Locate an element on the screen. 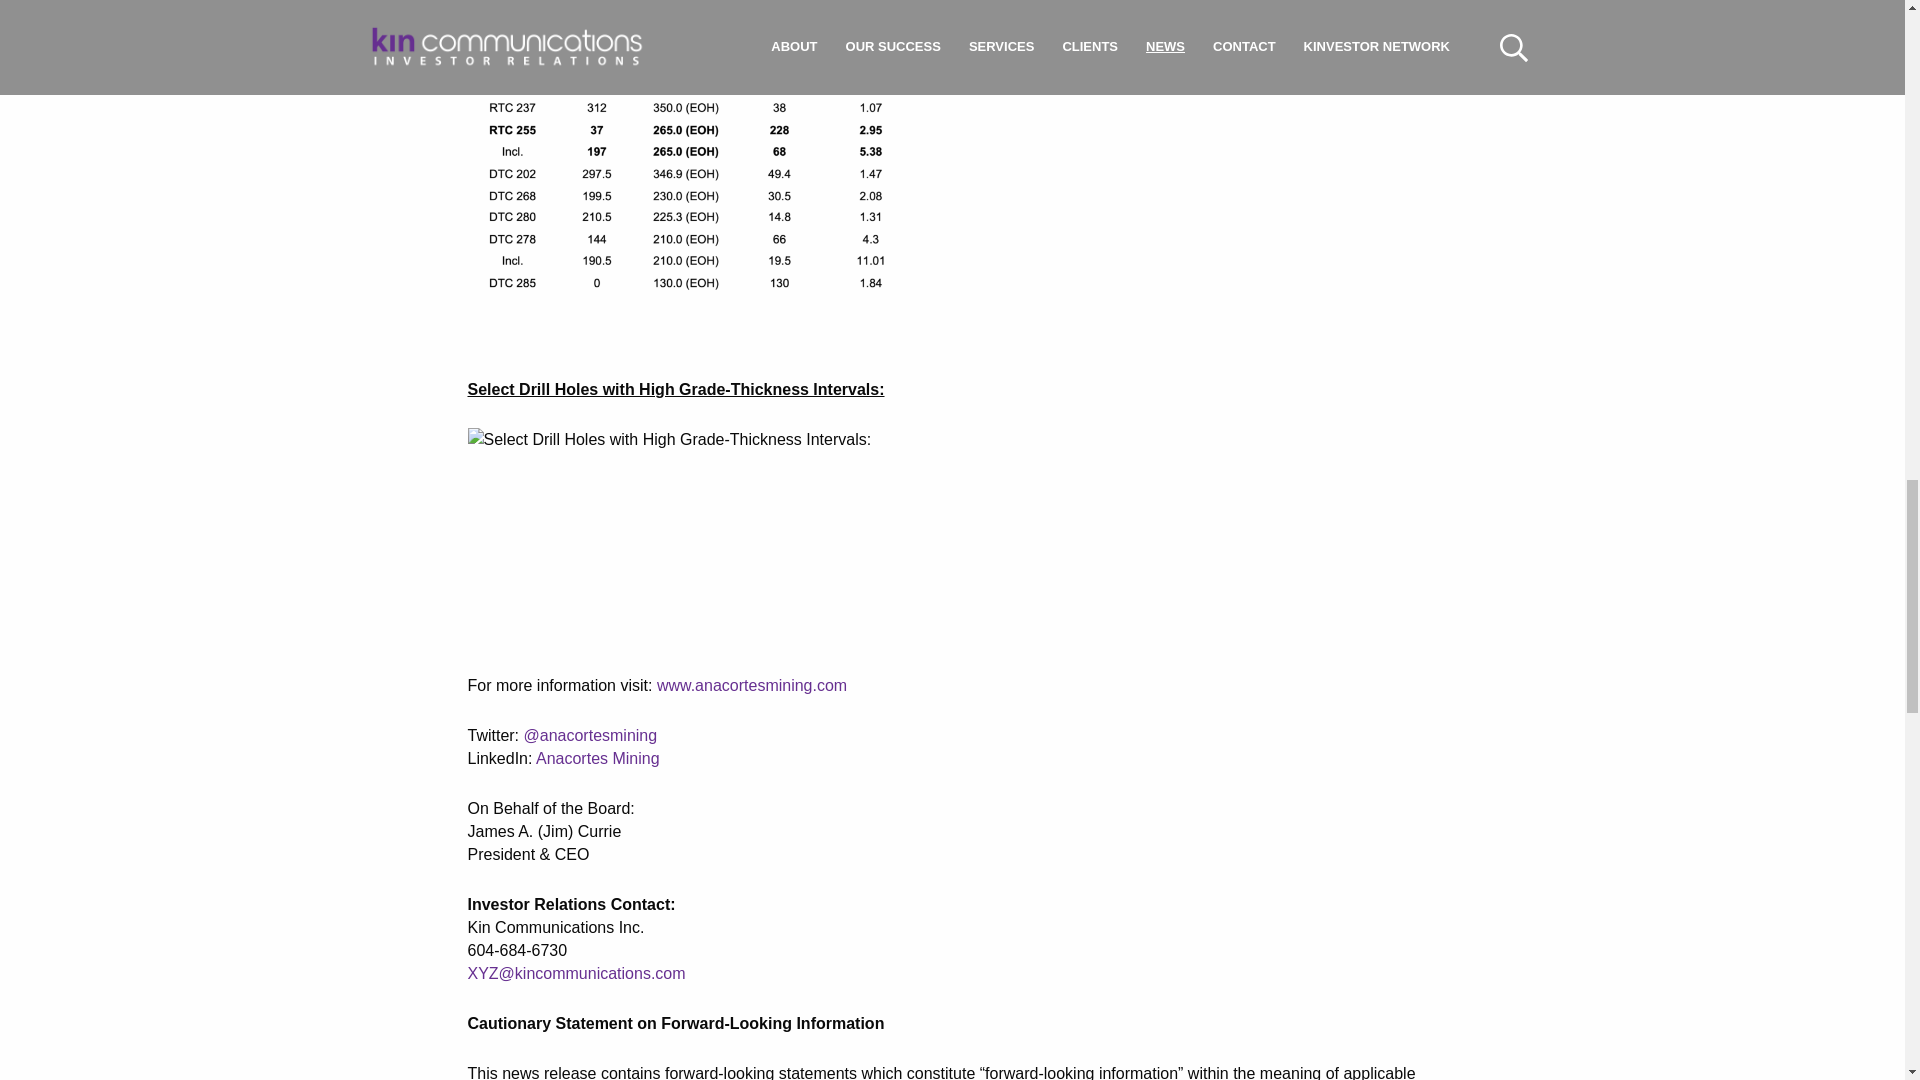  Page 2 is located at coordinates (953, 1046).